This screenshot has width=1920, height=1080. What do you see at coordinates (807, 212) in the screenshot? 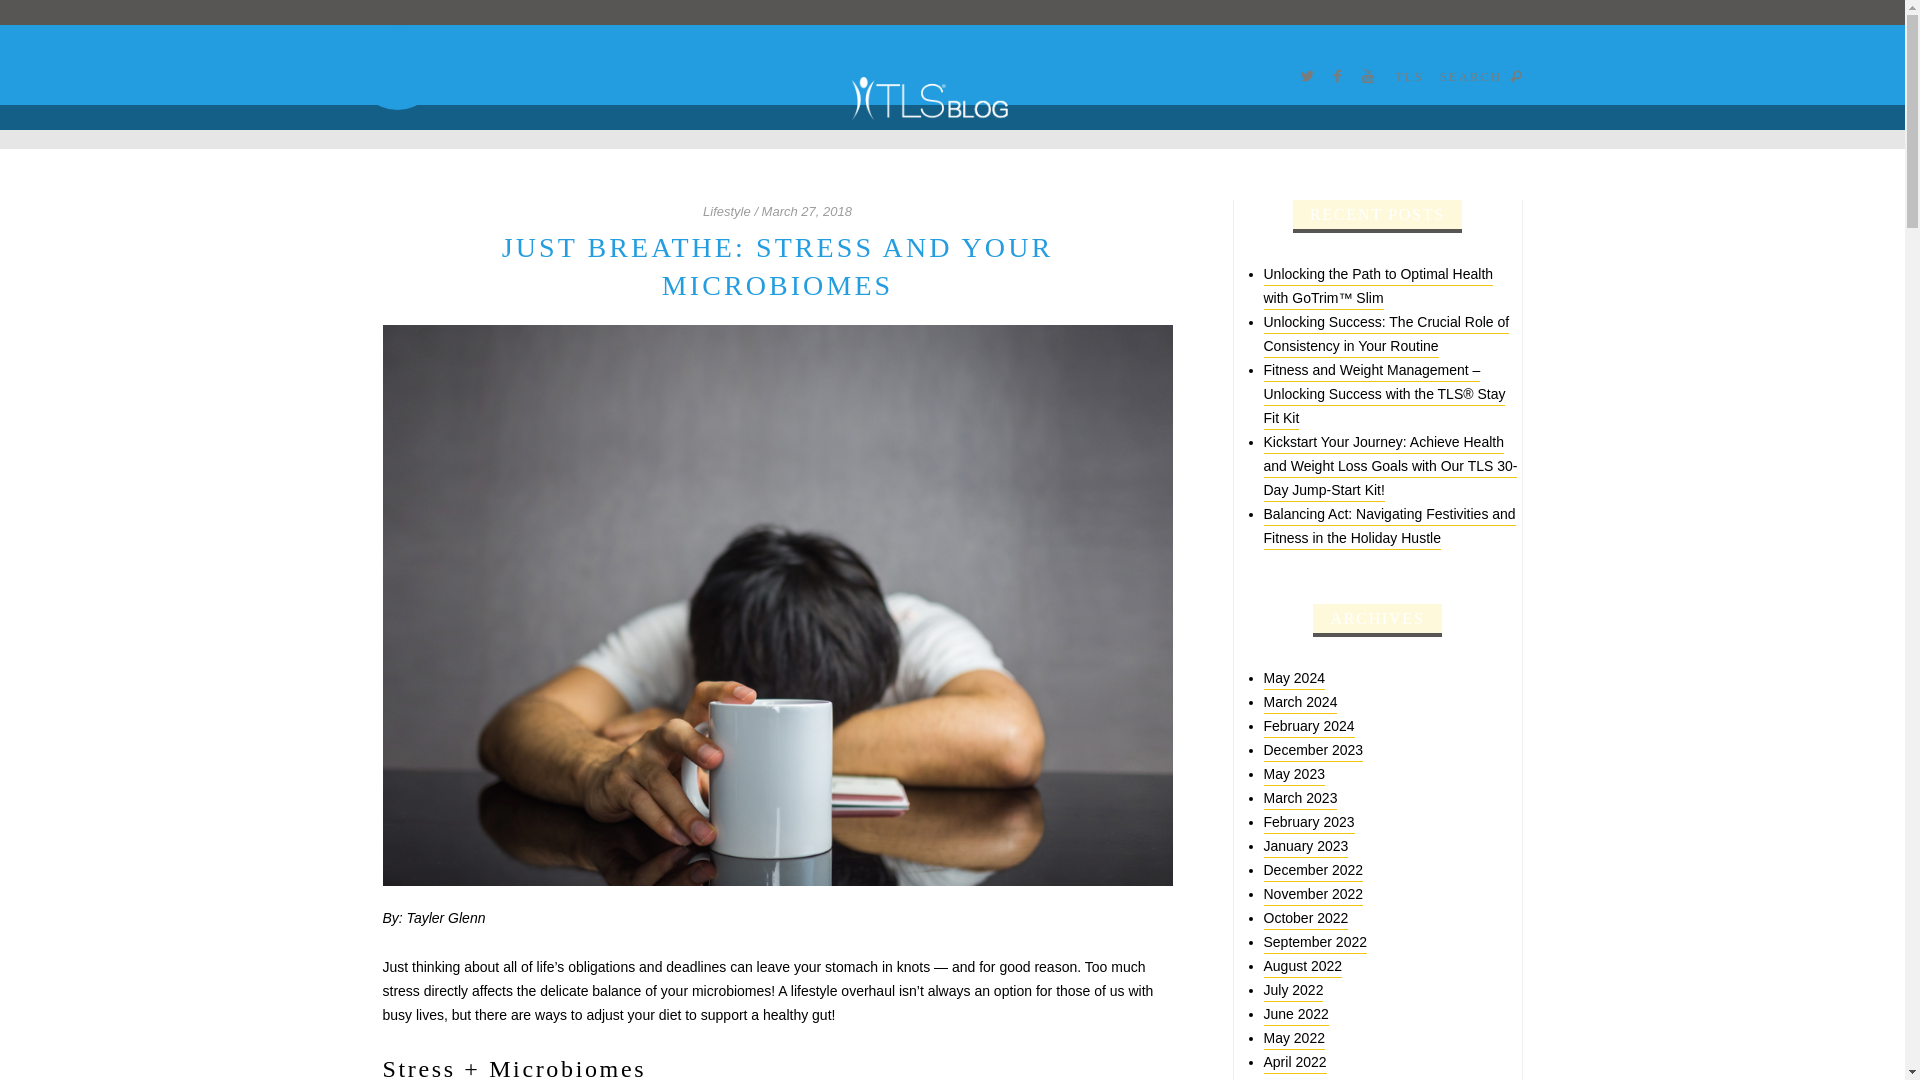
I see `March 27, 2018` at bounding box center [807, 212].